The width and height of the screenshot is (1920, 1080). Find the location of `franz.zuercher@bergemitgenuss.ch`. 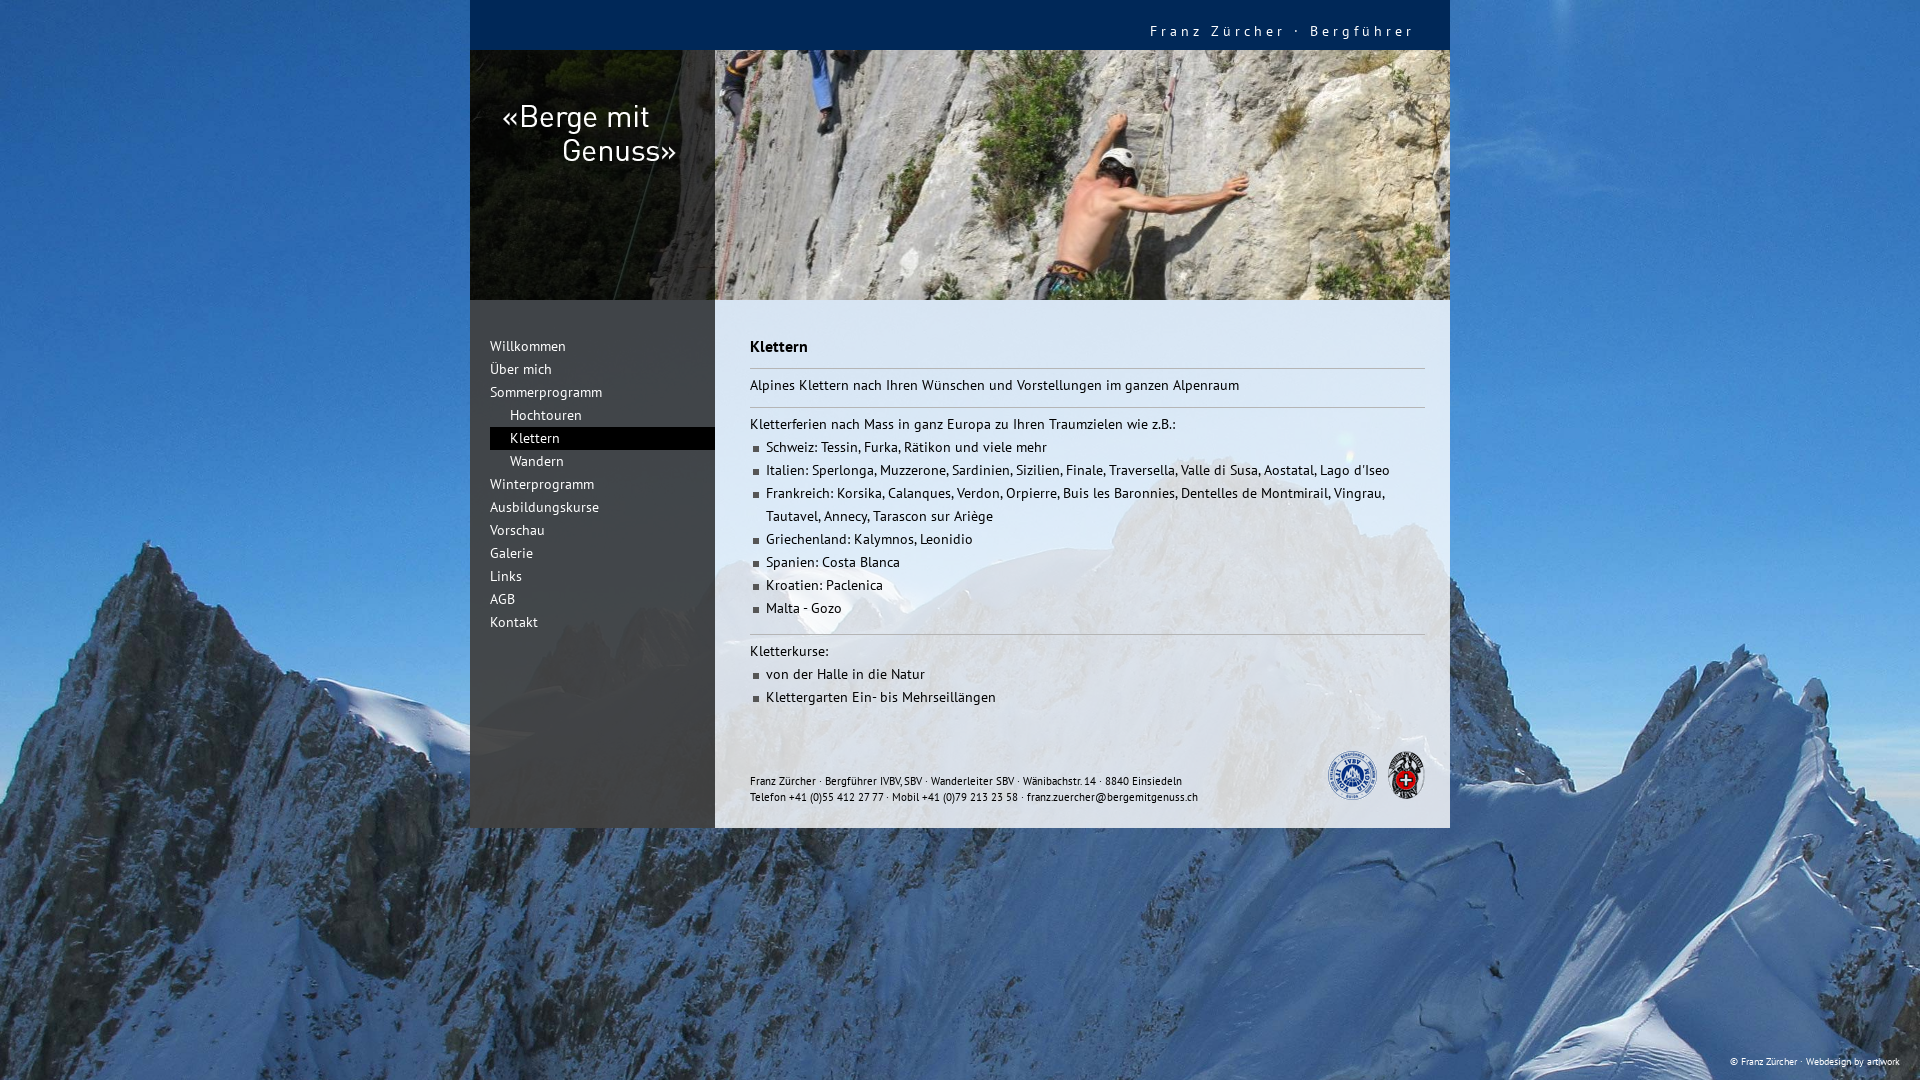

franz.zuercher@bergemitgenuss.ch is located at coordinates (1112, 797).